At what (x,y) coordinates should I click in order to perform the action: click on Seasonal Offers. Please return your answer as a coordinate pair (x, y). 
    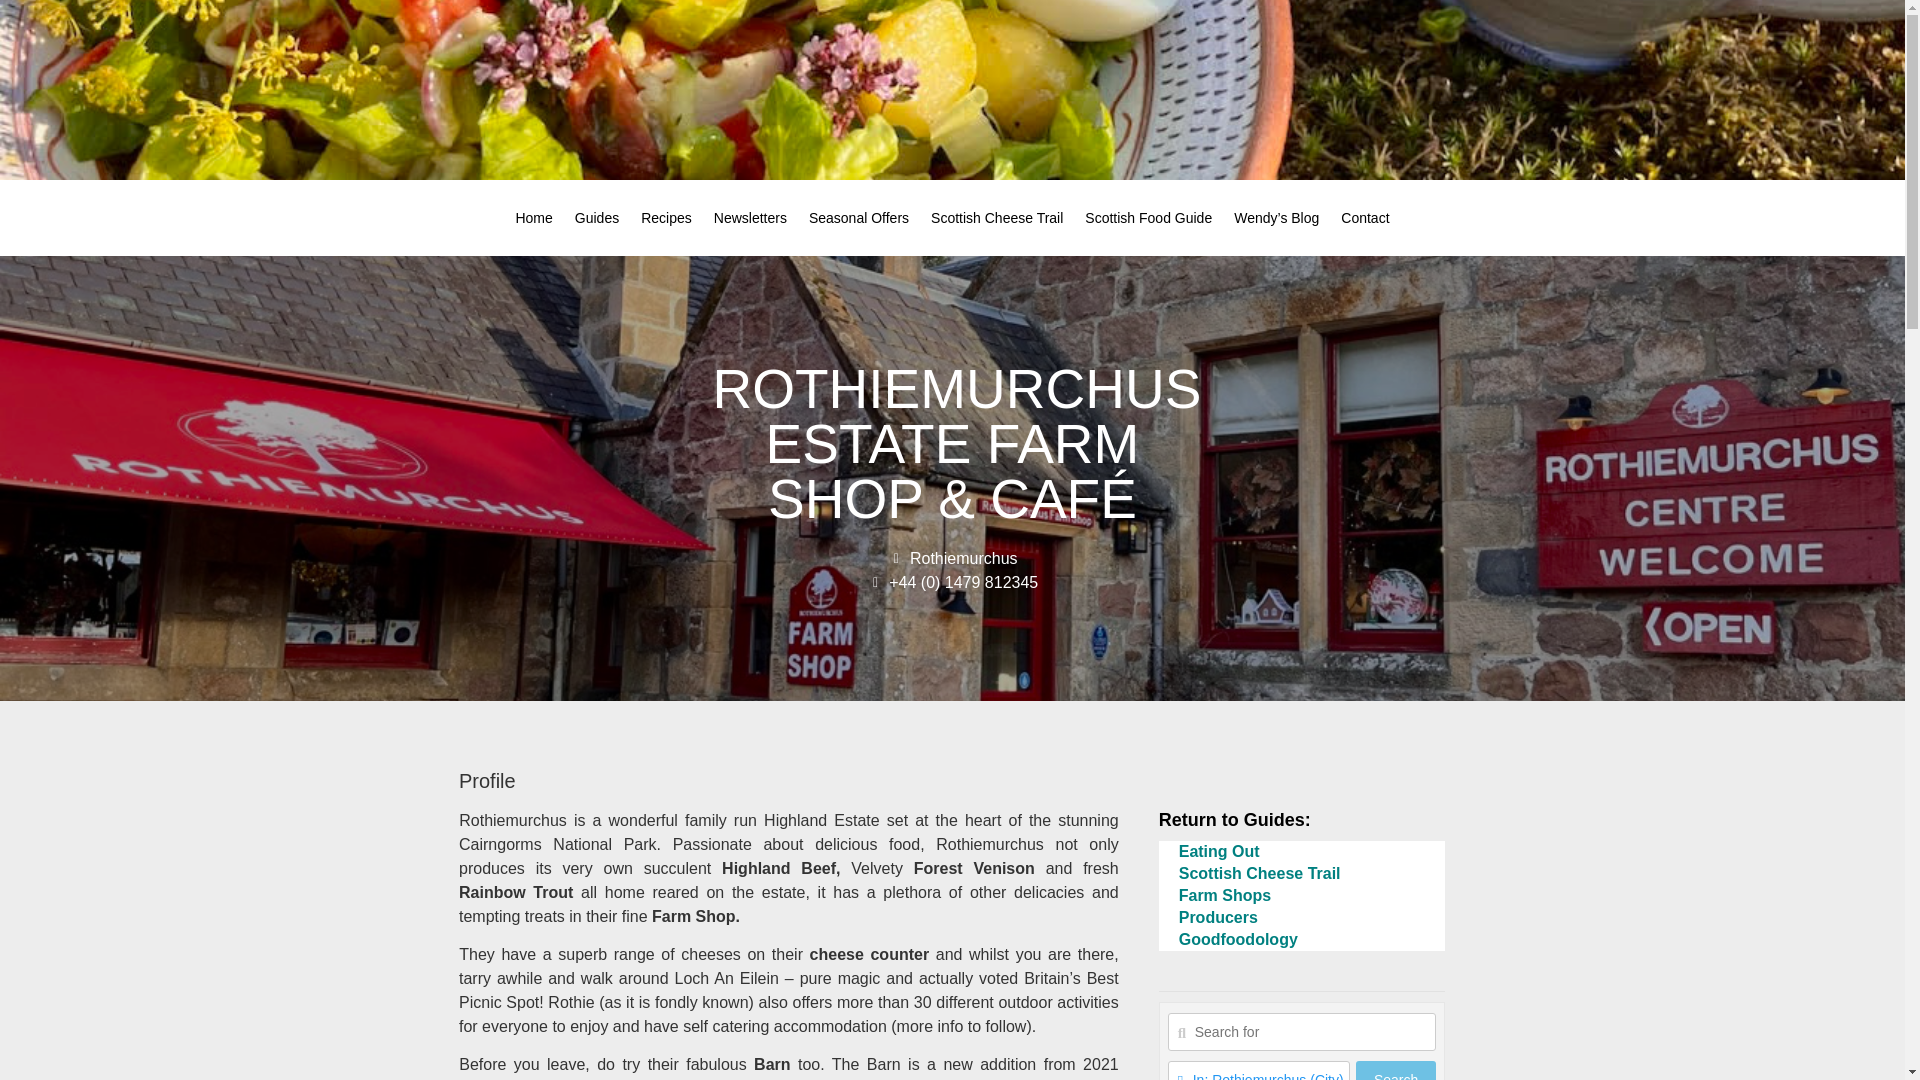
    Looking at the image, I should click on (858, 218).